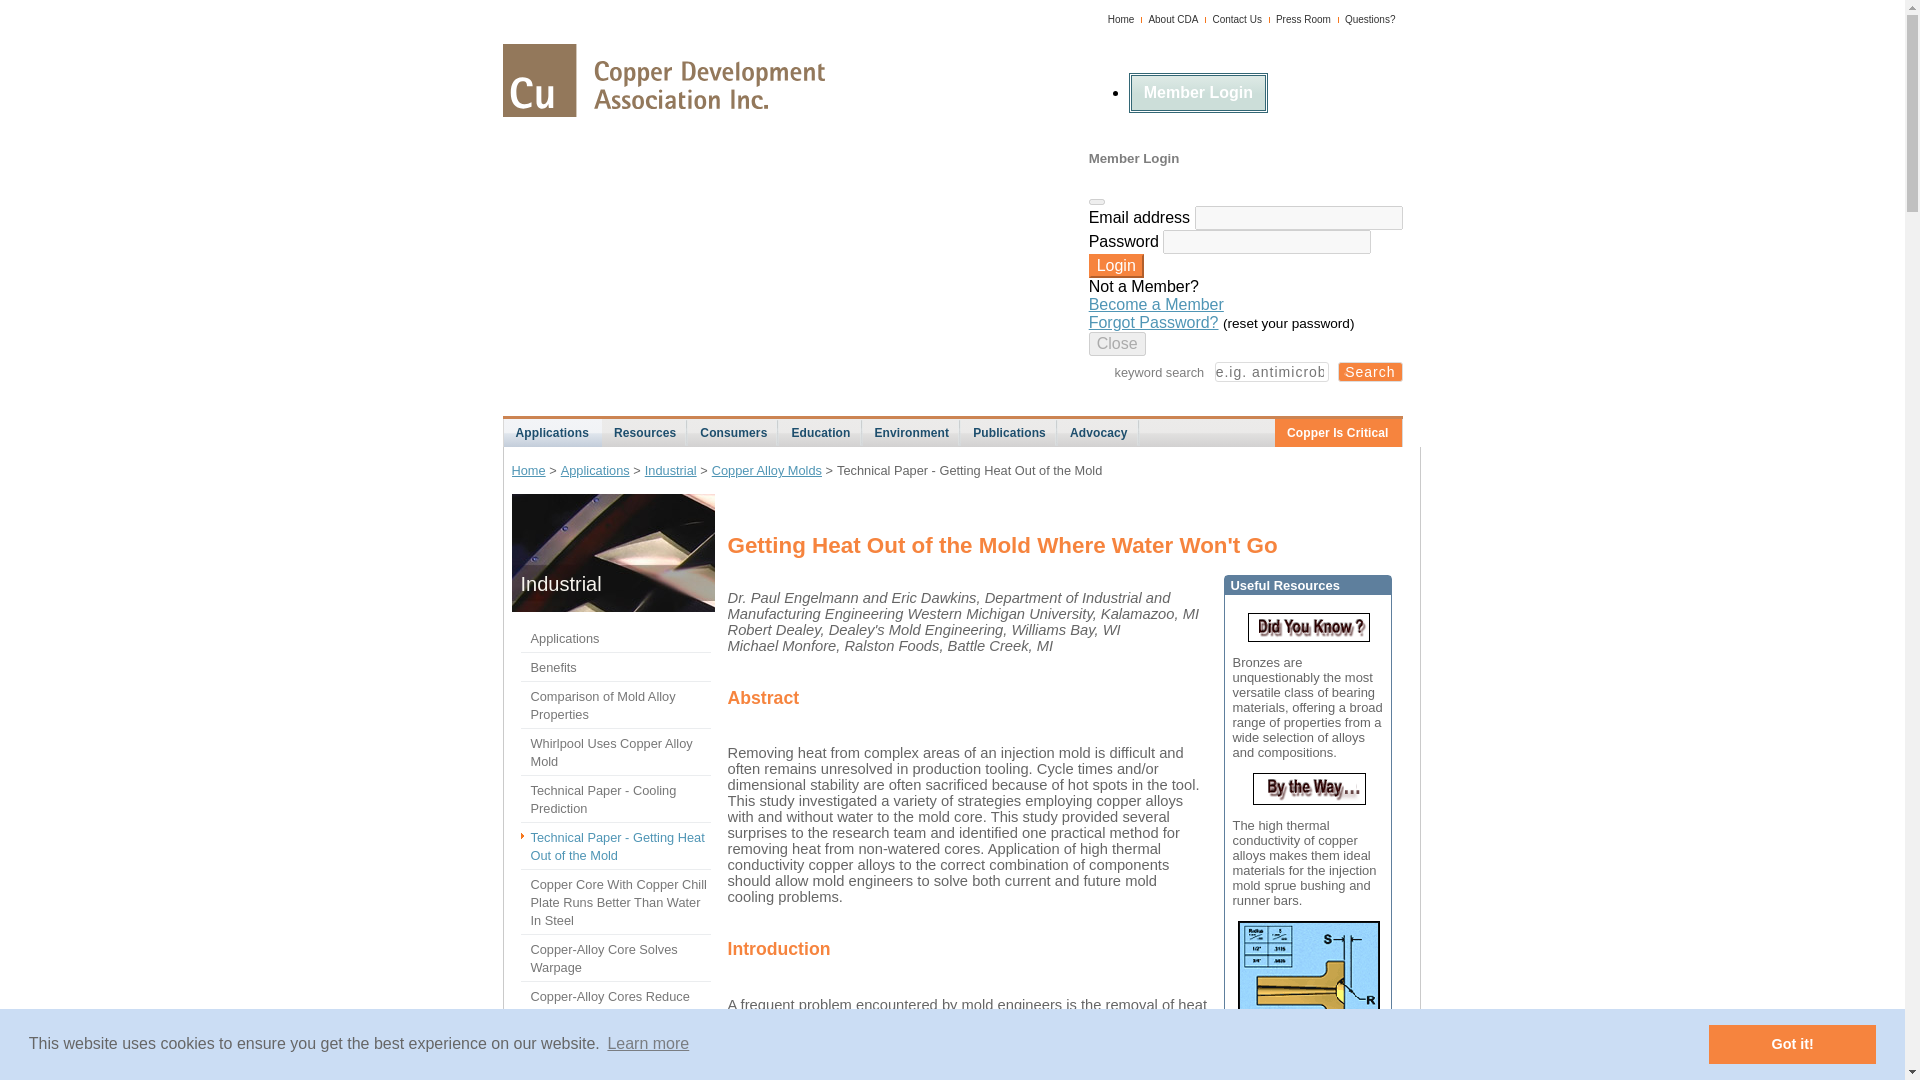 This screenshot has width=1920, height=1080. What do you see at coordinates (1116, 265) in the screenshot?
I see `Login` at bounding box center [1116, 265].